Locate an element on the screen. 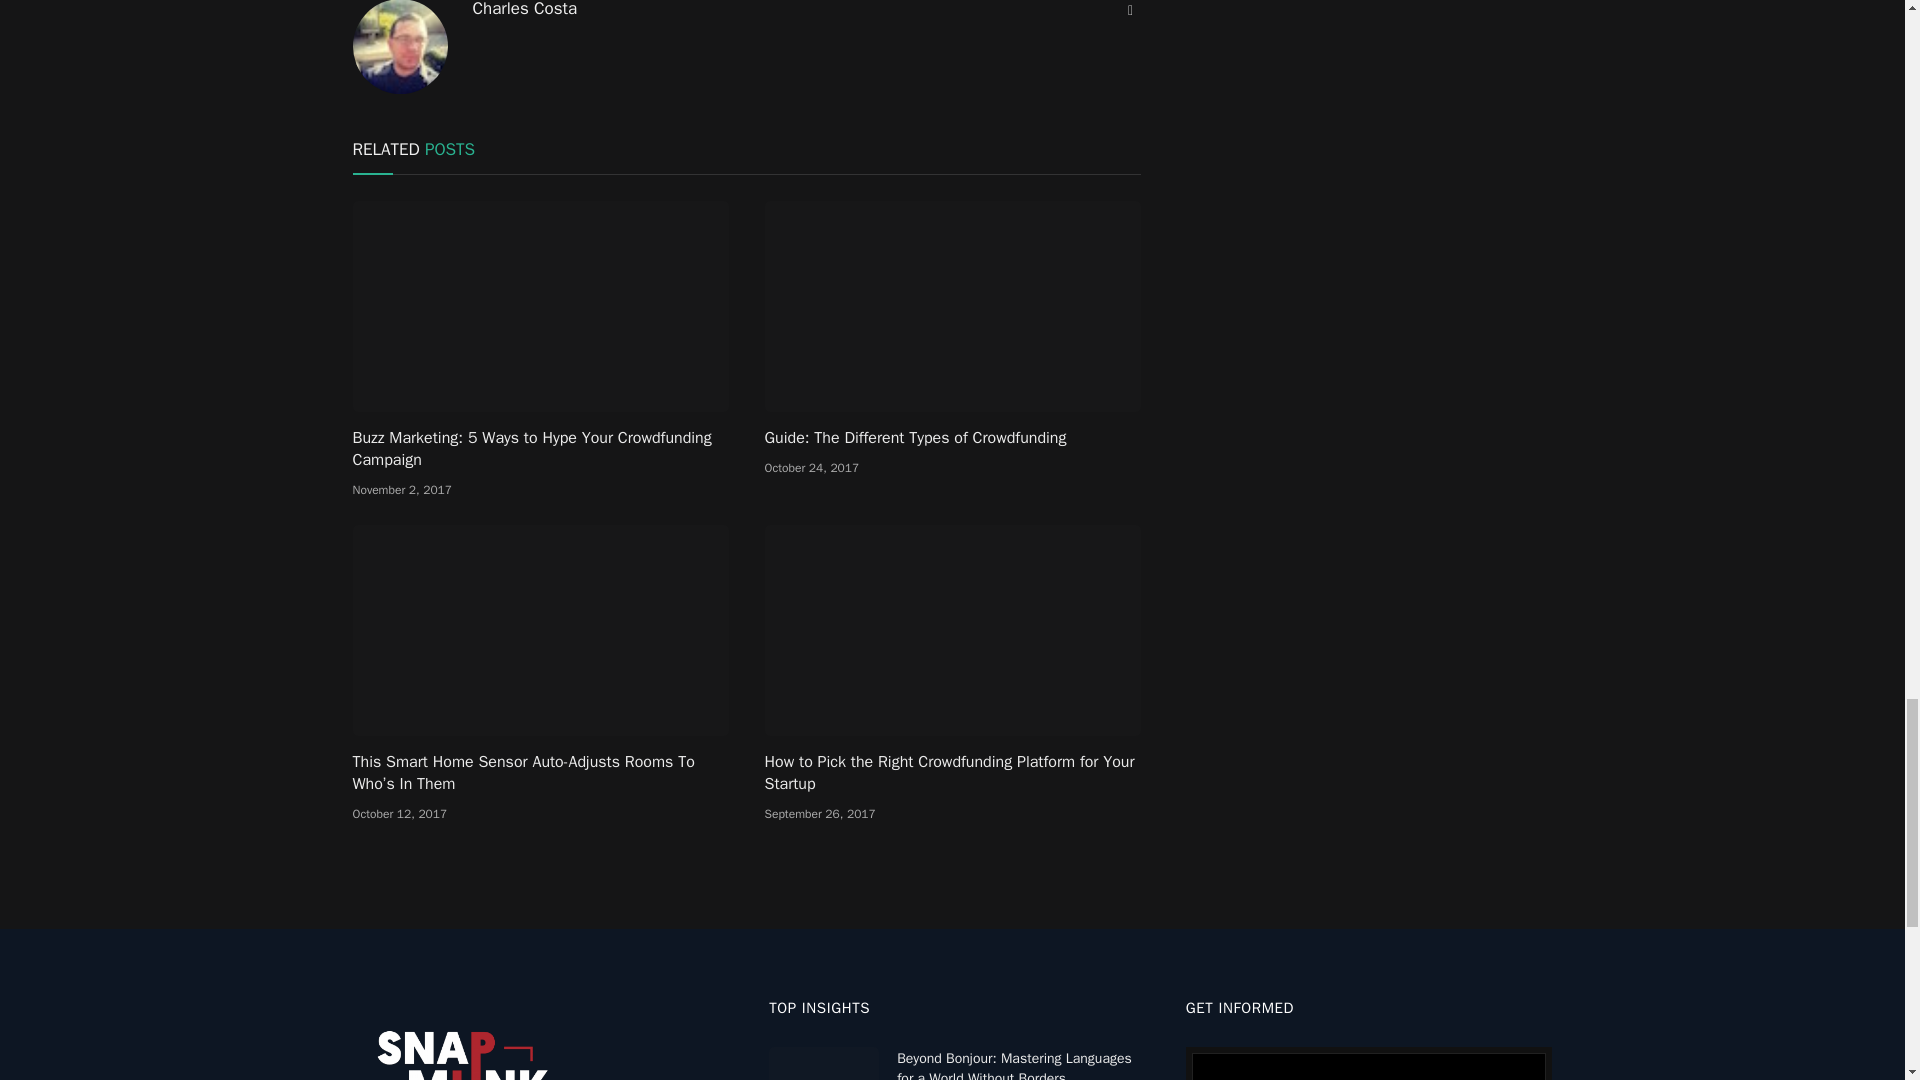 The height and width of the screenshot is (1080, 1920). Website is located at coordinates (1130, 10).